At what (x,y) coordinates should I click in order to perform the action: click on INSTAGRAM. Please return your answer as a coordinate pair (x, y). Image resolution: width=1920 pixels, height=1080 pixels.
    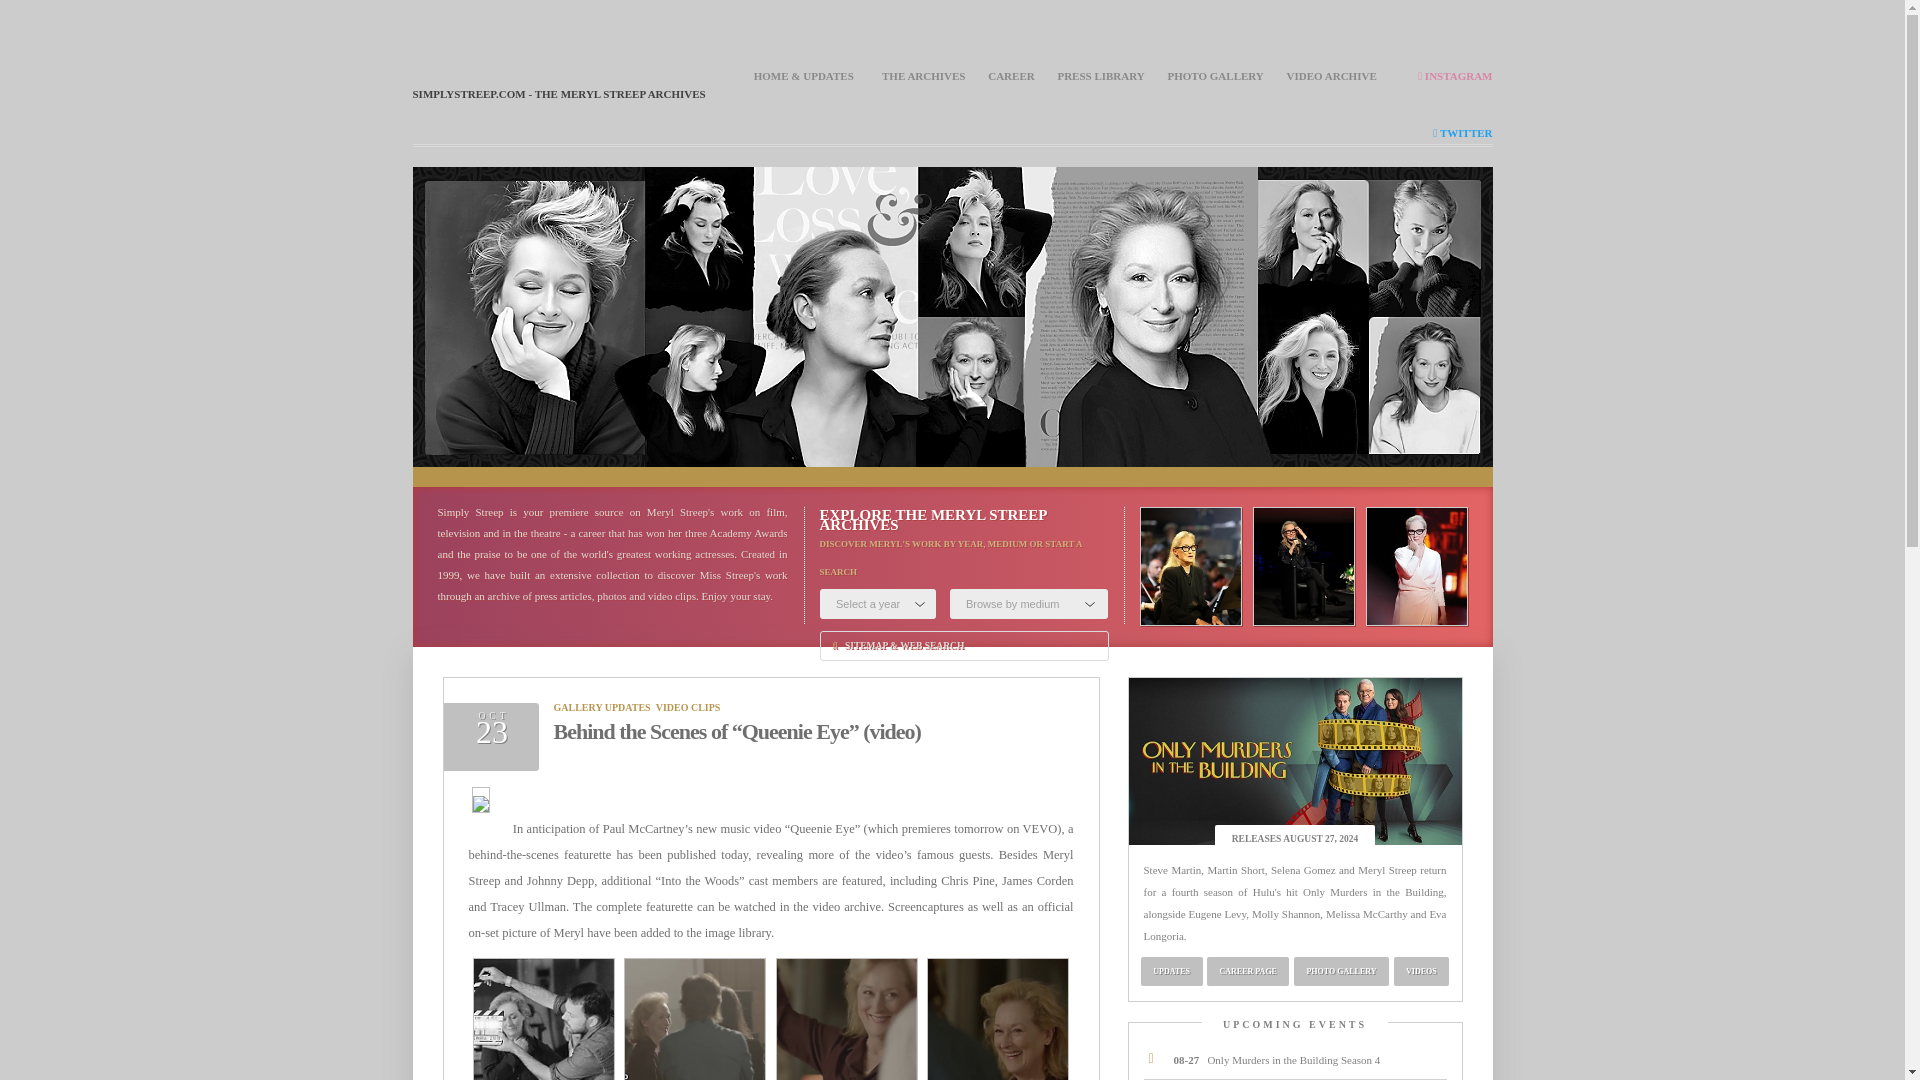
    Looking at the image, I should click on (1454, 76).